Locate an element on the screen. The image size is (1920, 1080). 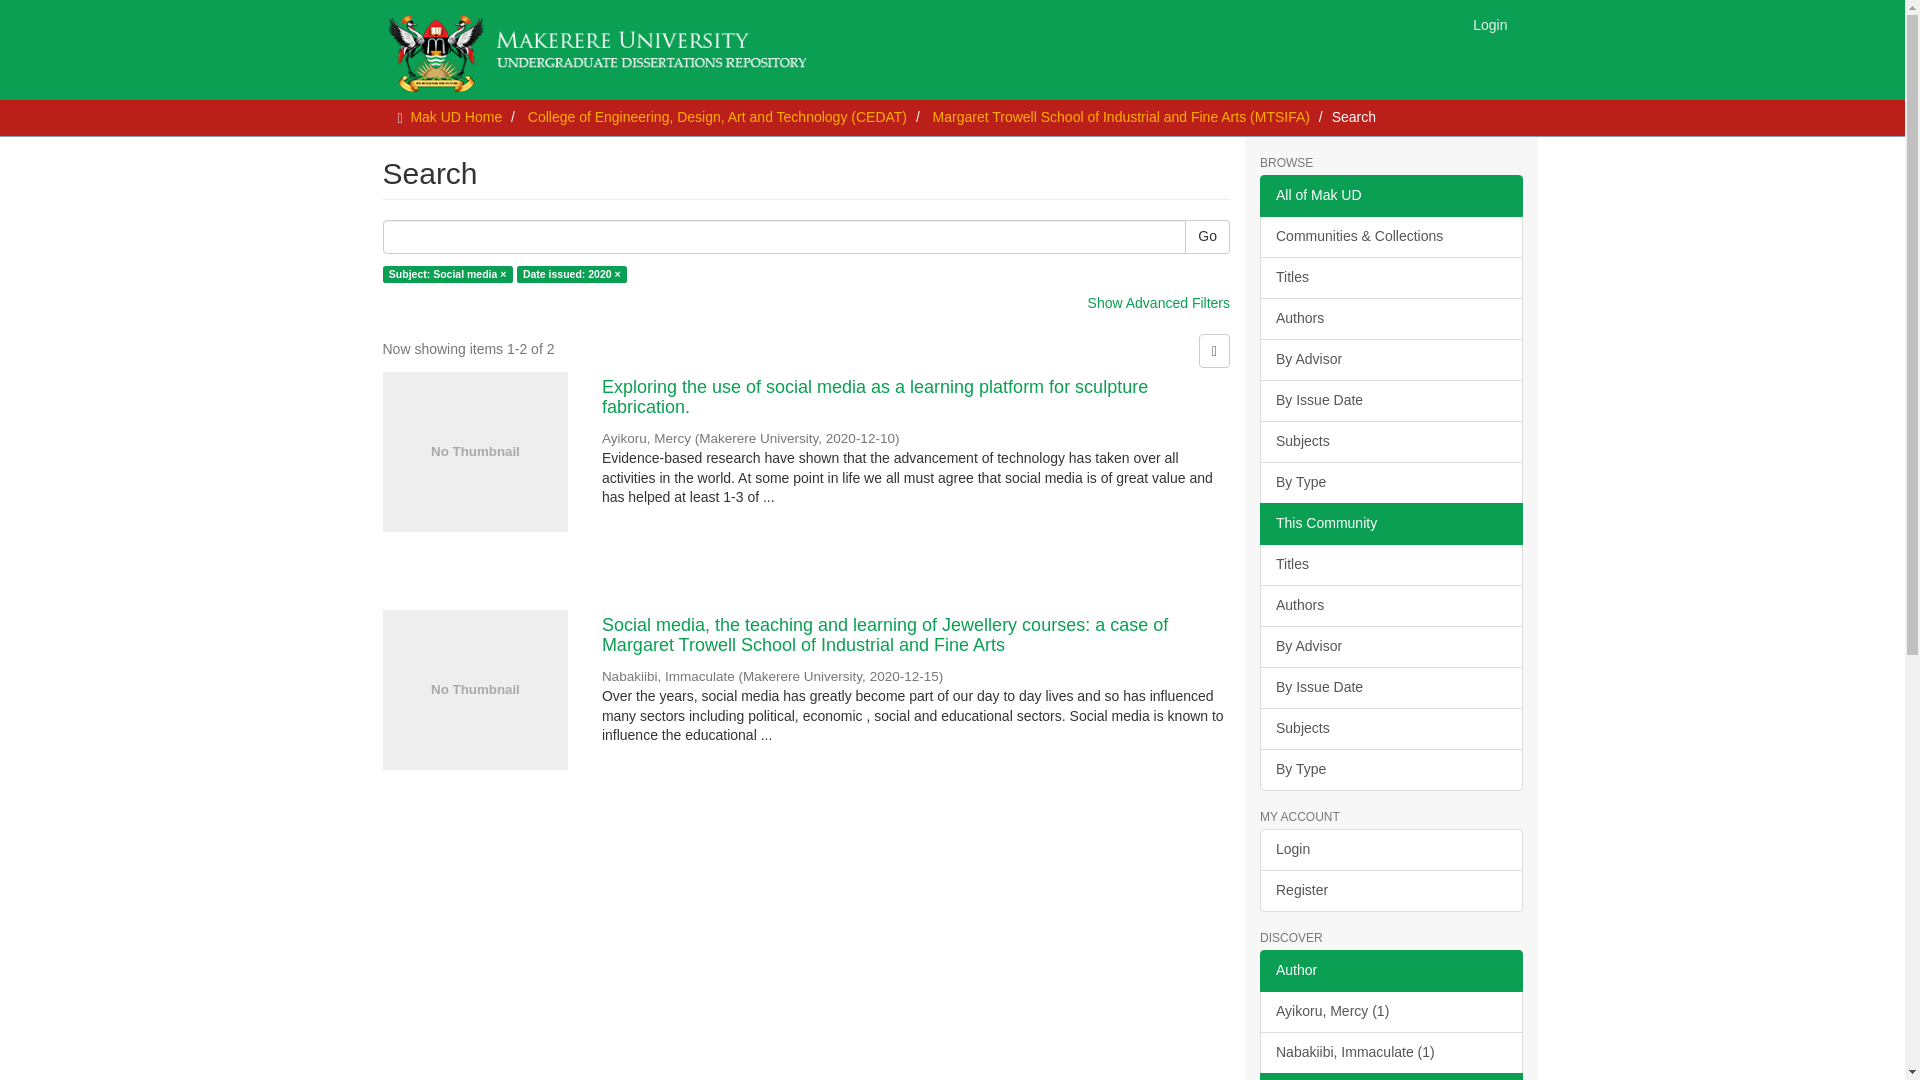
Mak UD Home is located at coordinates (456, 117).